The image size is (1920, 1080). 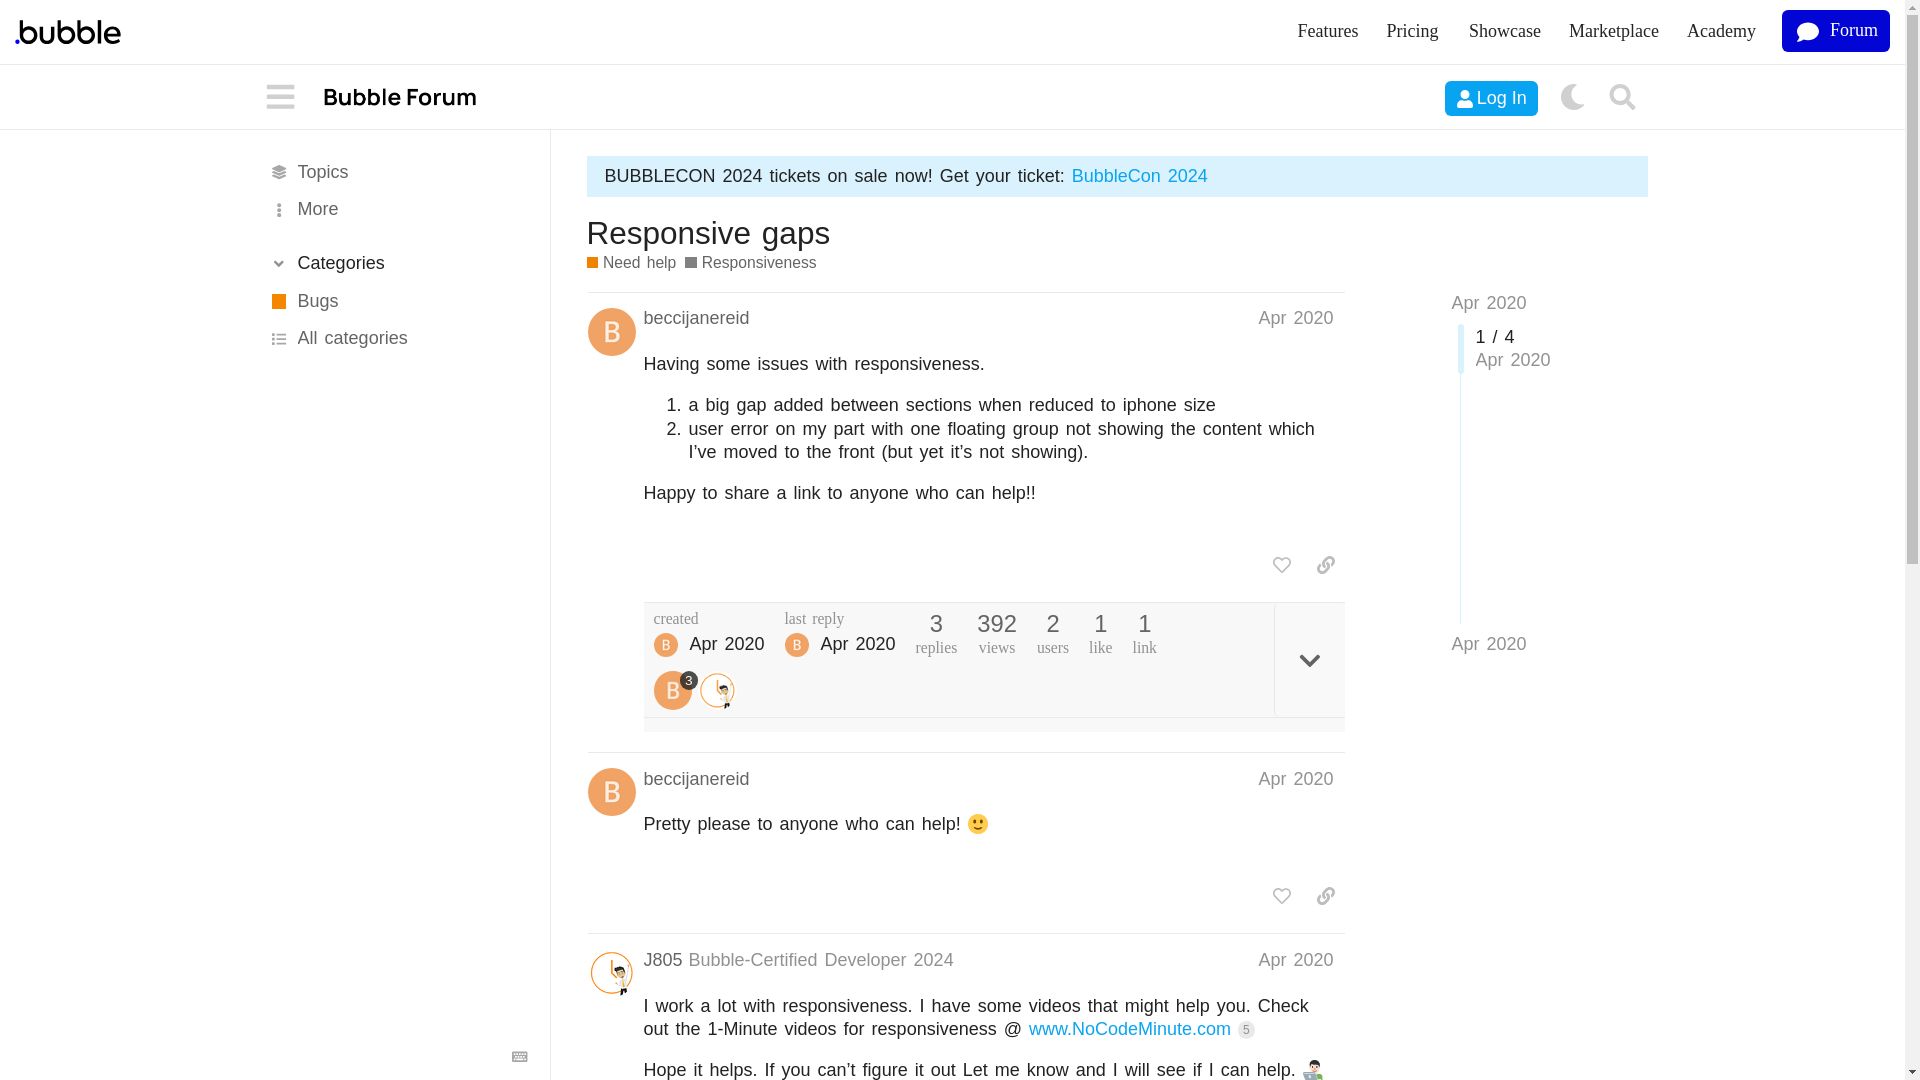 What do you see at coordinates (1488, 644) in the screenshot?
I see `Apr 2020` at bounding box center [1488, 644].